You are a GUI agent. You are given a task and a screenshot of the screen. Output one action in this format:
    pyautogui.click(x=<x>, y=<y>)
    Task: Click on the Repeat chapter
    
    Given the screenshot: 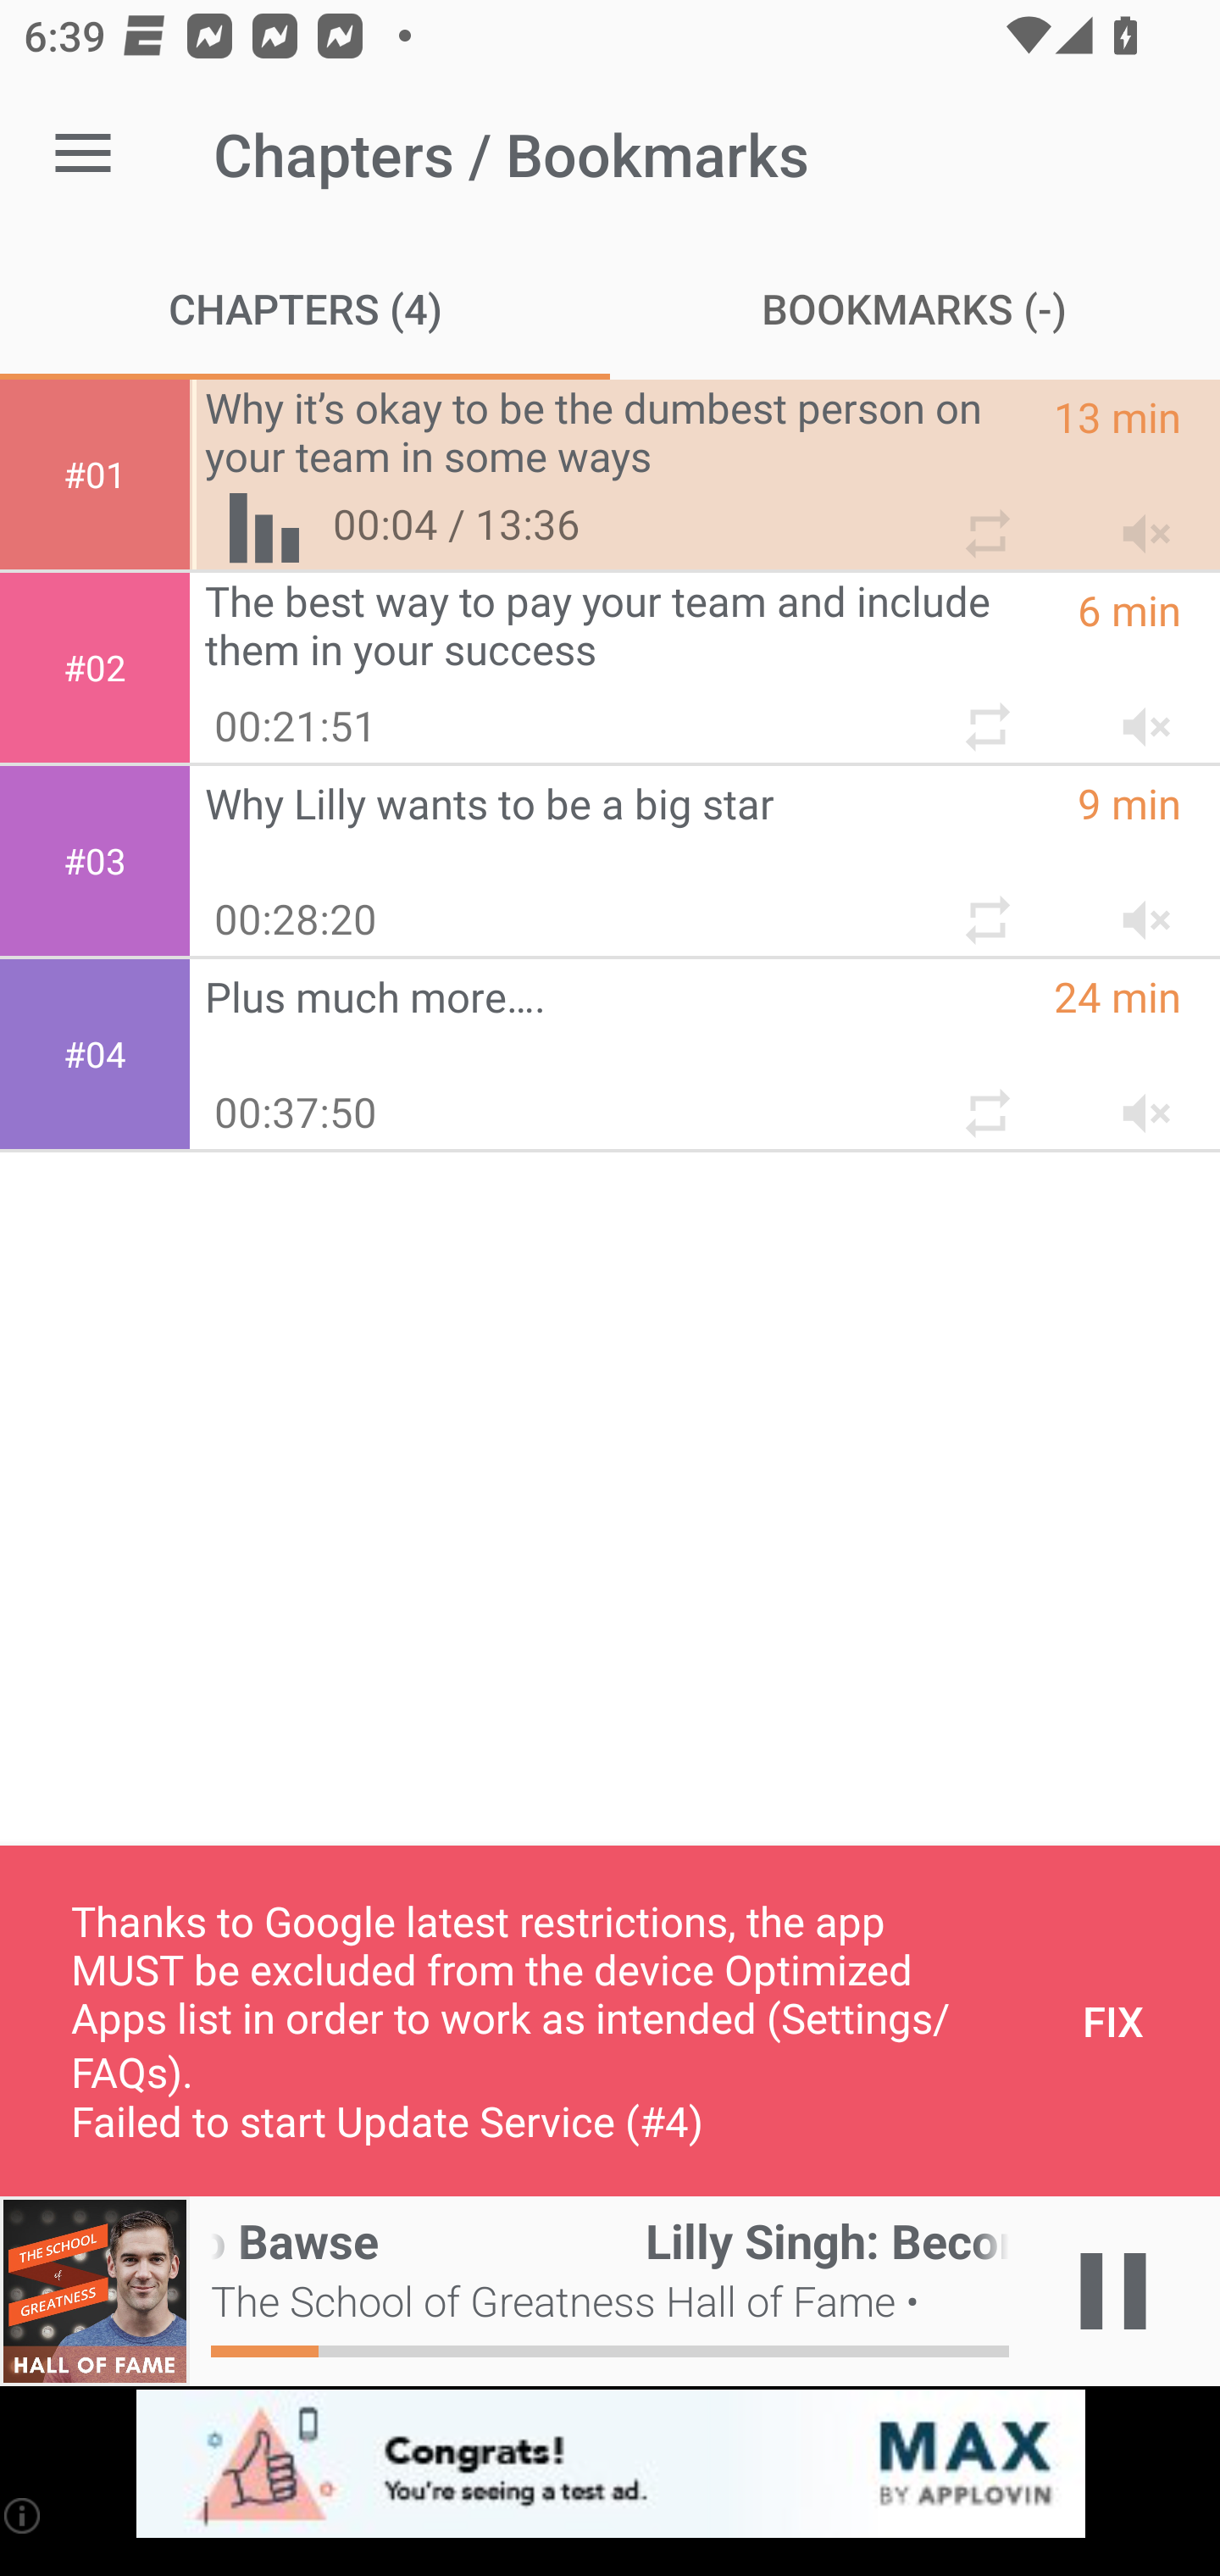 What is the action you would take?
    pyautogui.click(x=984, y=521)
    